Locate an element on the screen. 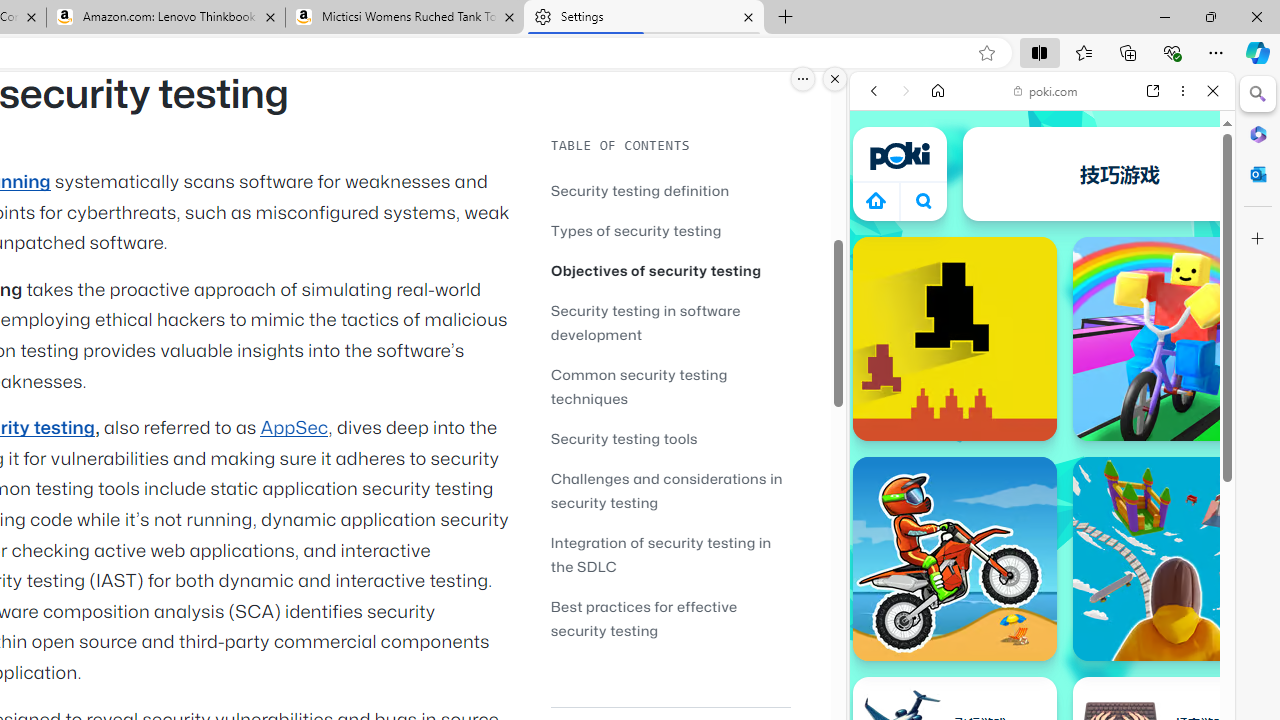 Image resolution: width=1280 pixels, height=720 pixels. Settings is located at coordinates (643, 18).